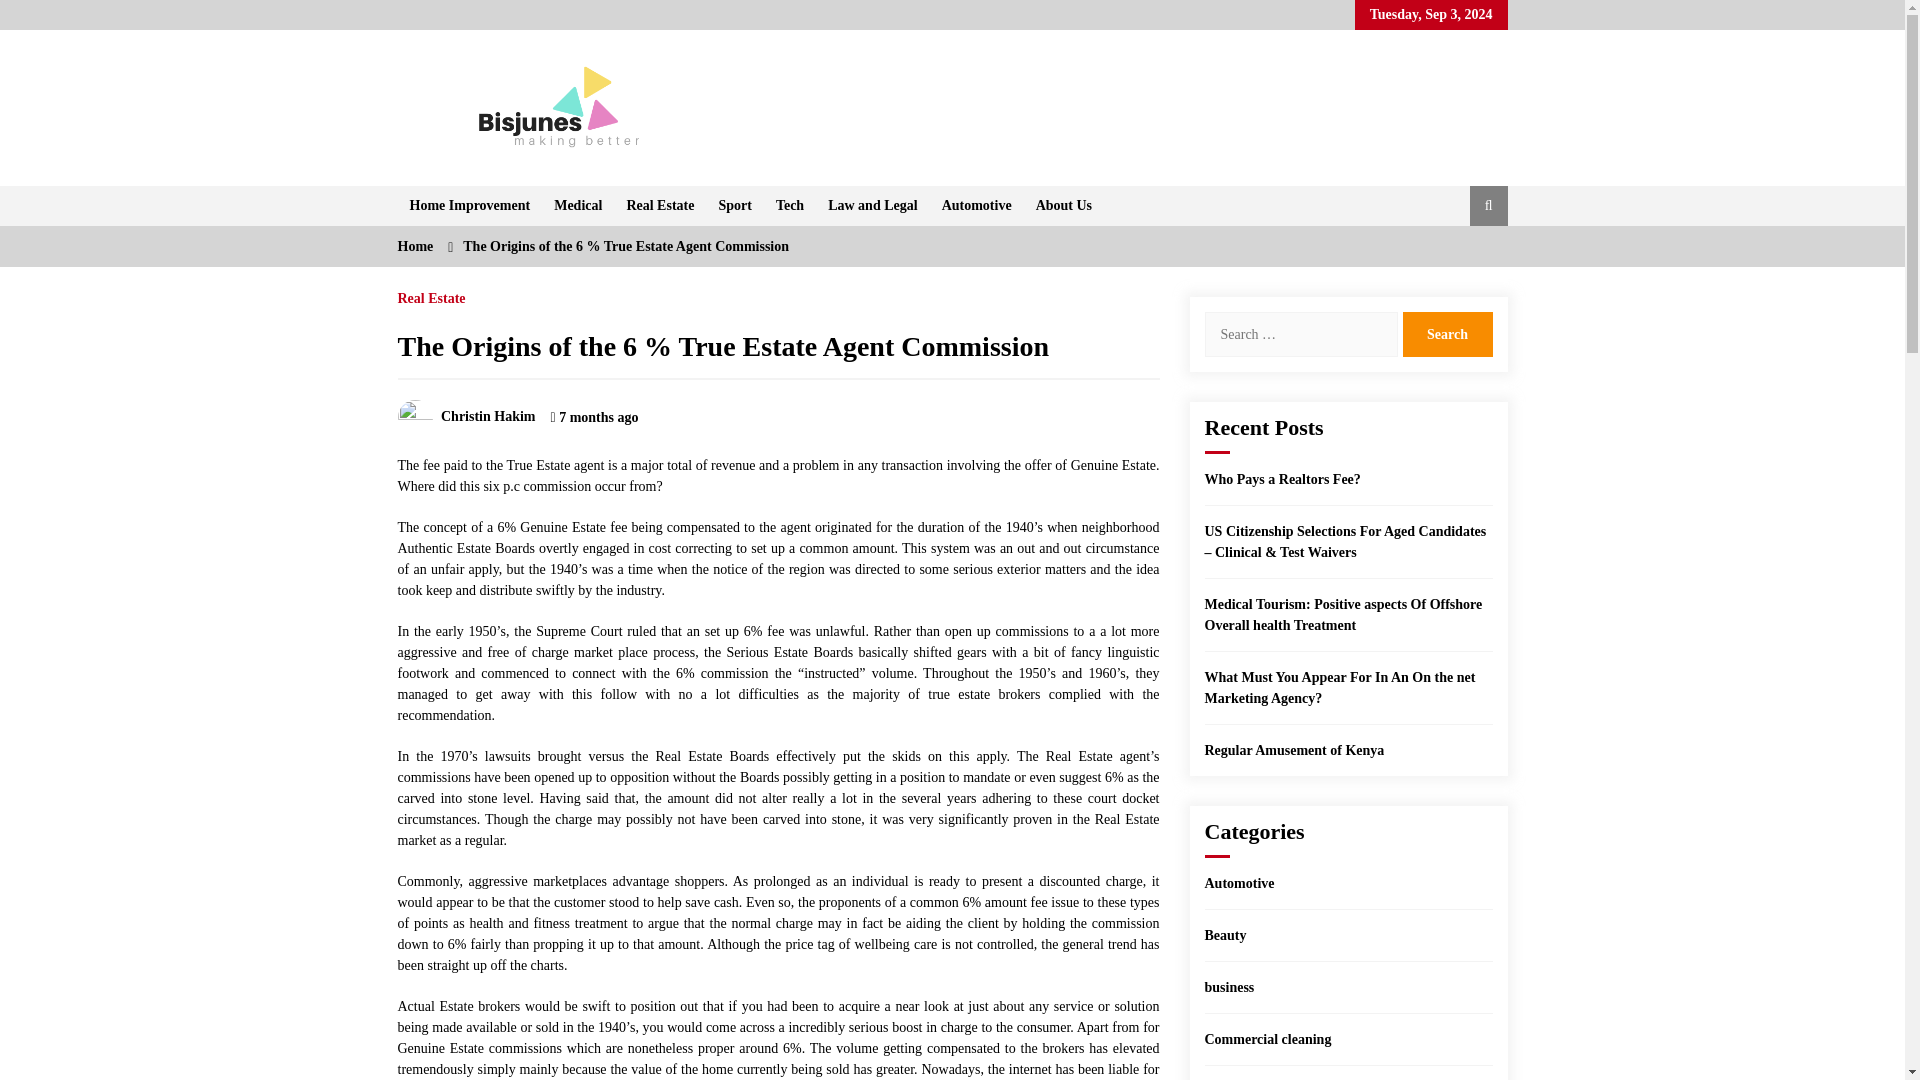 The width and height of the screenshot is (1920, 1080). What do you see at coordinates (1446, 334) in the screenshot?
I see `Search` at bounding box center [1446, 334].